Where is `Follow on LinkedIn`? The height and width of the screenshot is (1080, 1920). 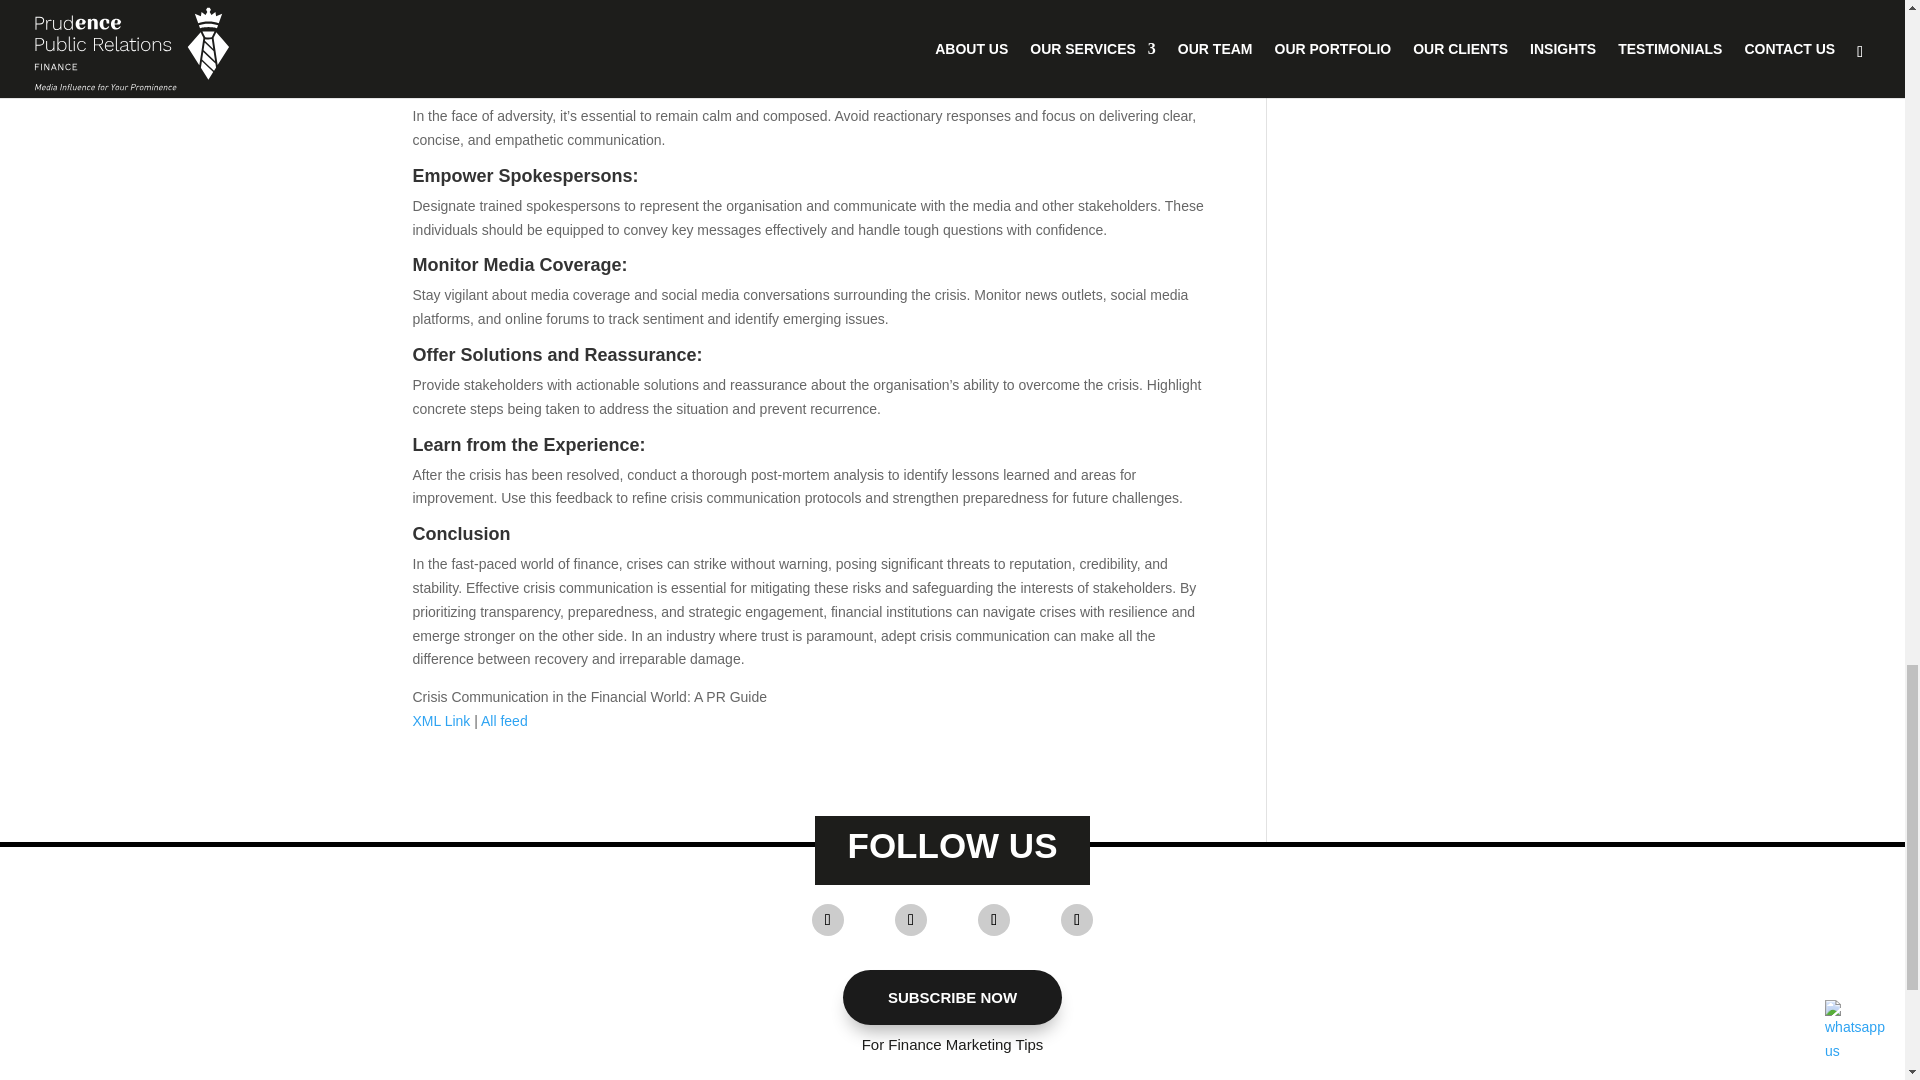
Follow on LinkedIn is located at coordinates (993, 920).